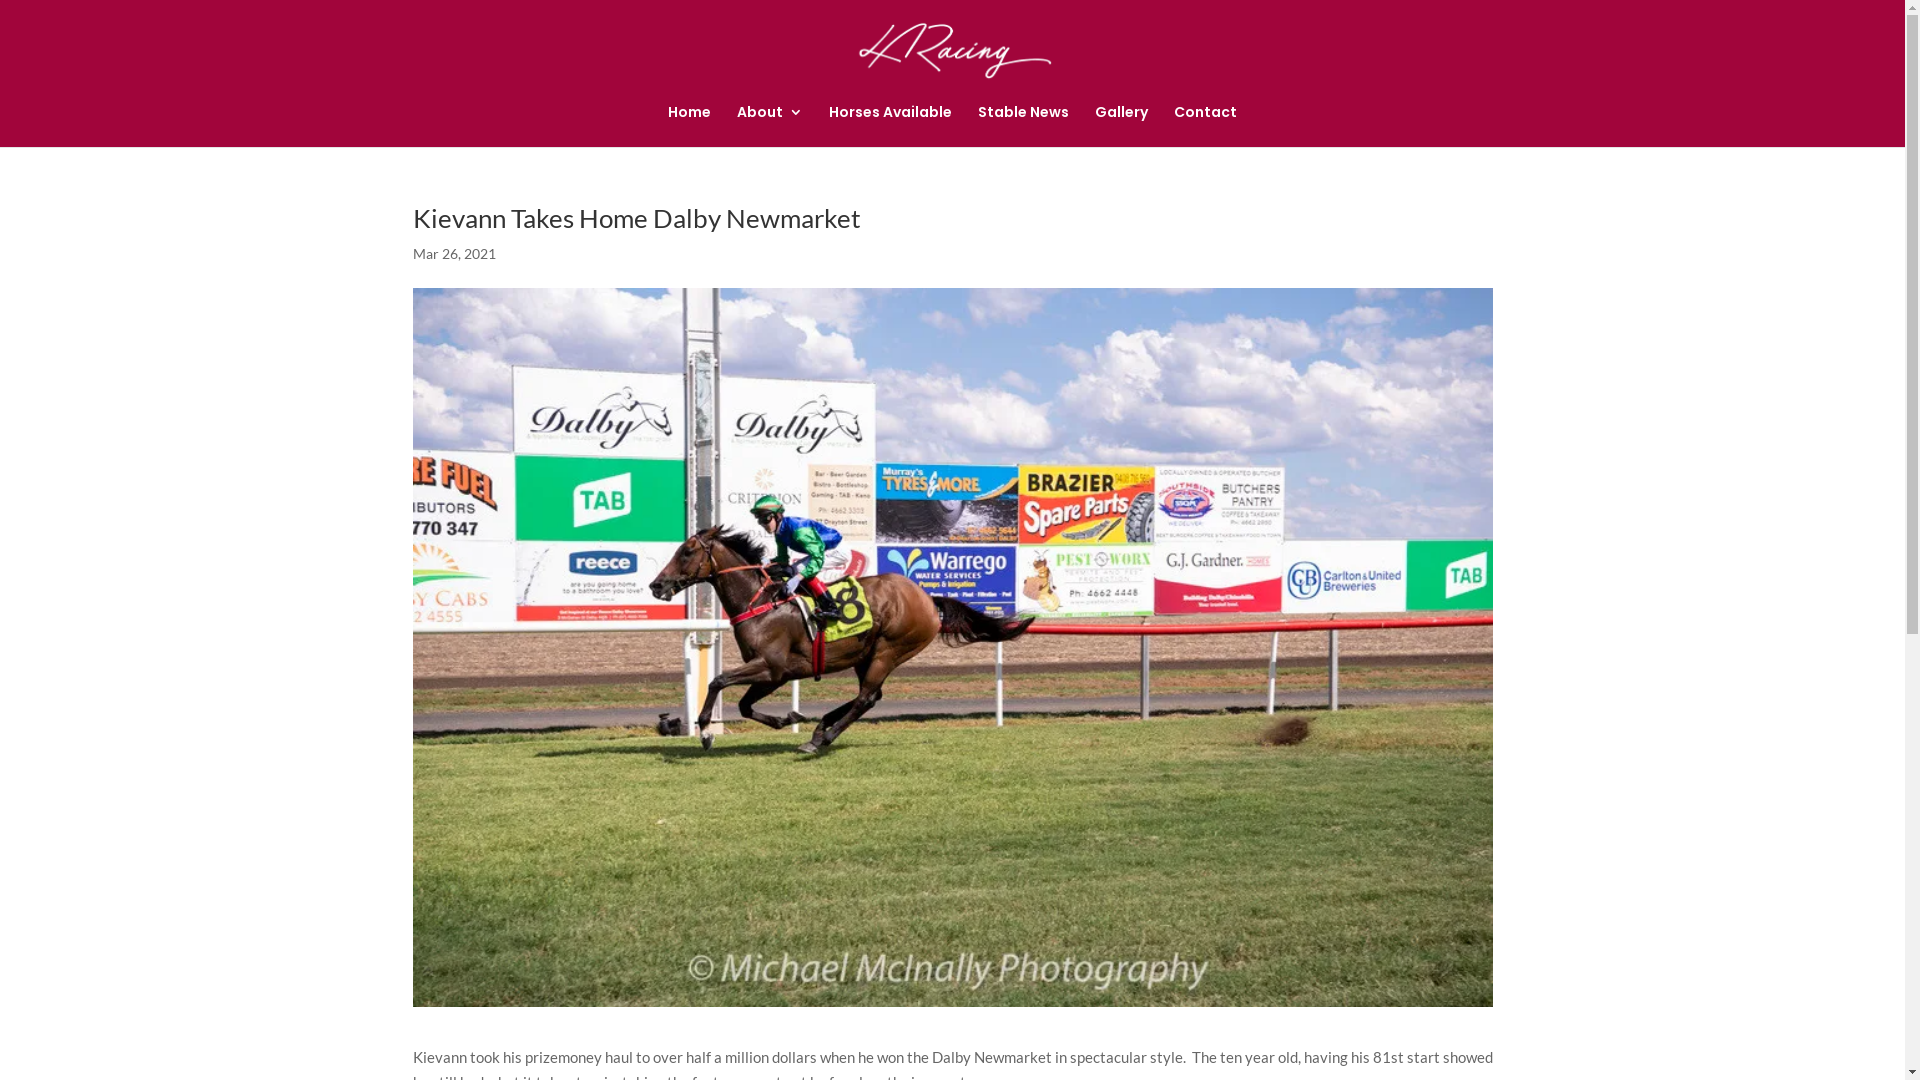 This screenshot has height=1080, width=1920. What do you see at coordinates (1122, 126) in the screenshot?
I see `Gallery` at bounding box center [1122, 126].